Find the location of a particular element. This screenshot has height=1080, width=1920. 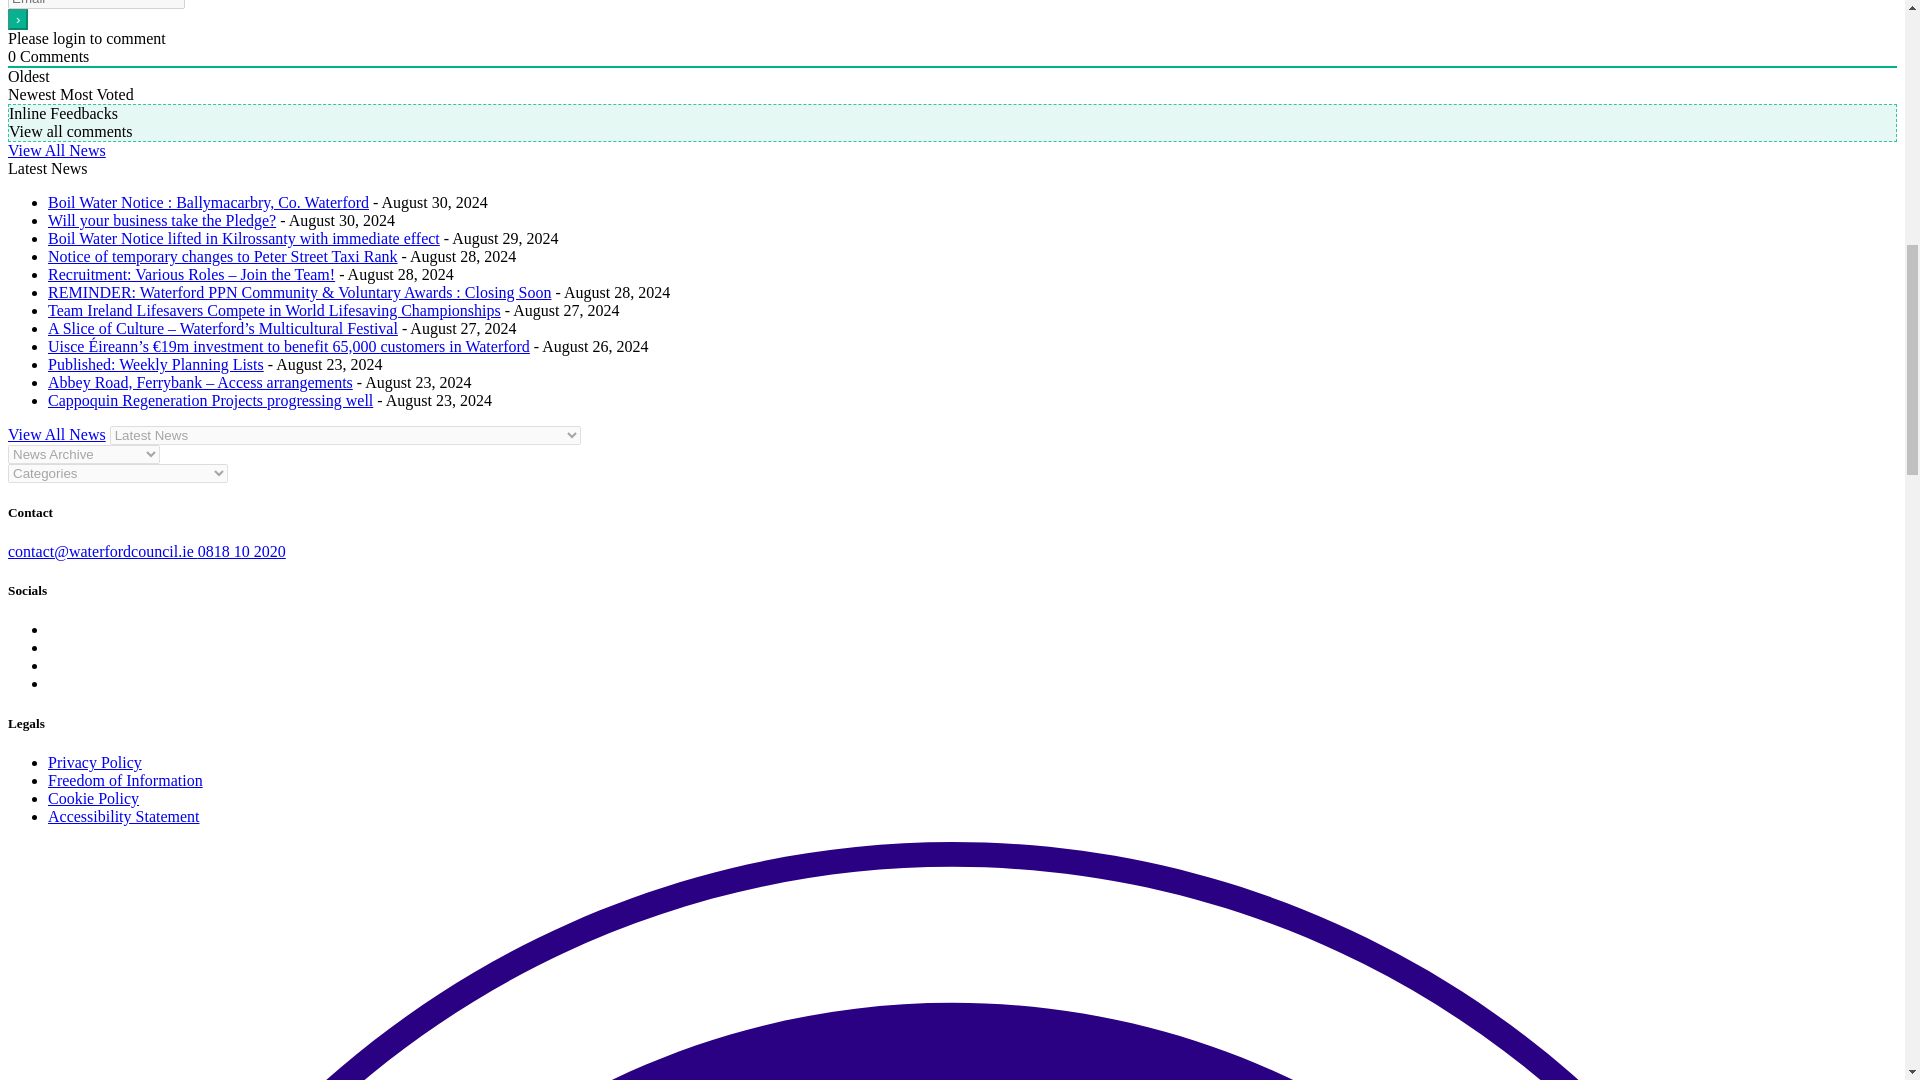

Notice of temporary changes to Peter Street Taxi Rank is located at coordinates (222, 256).